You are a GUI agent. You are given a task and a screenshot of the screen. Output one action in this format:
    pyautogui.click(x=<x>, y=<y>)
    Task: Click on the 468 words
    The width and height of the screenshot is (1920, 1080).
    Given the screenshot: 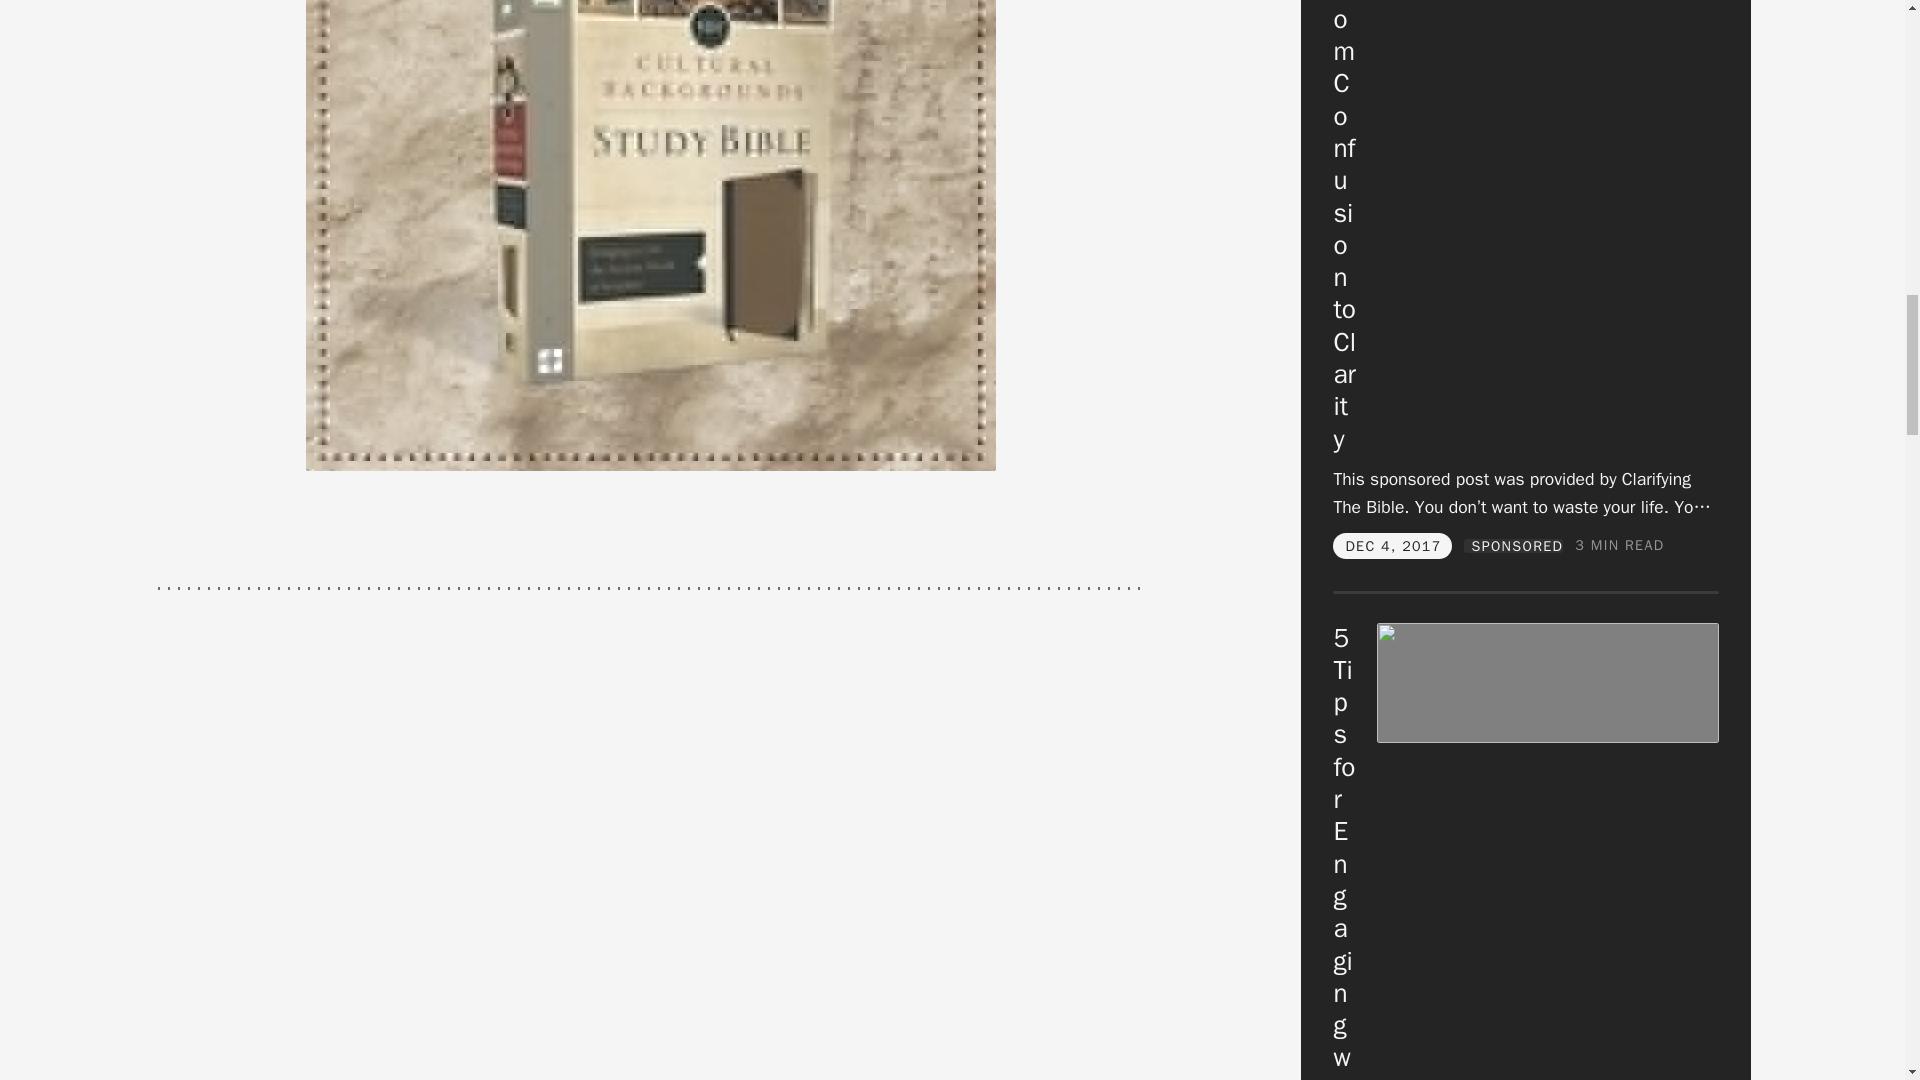 What is the action you would take?
    pyautogui.click(x=1619, y=545)
    